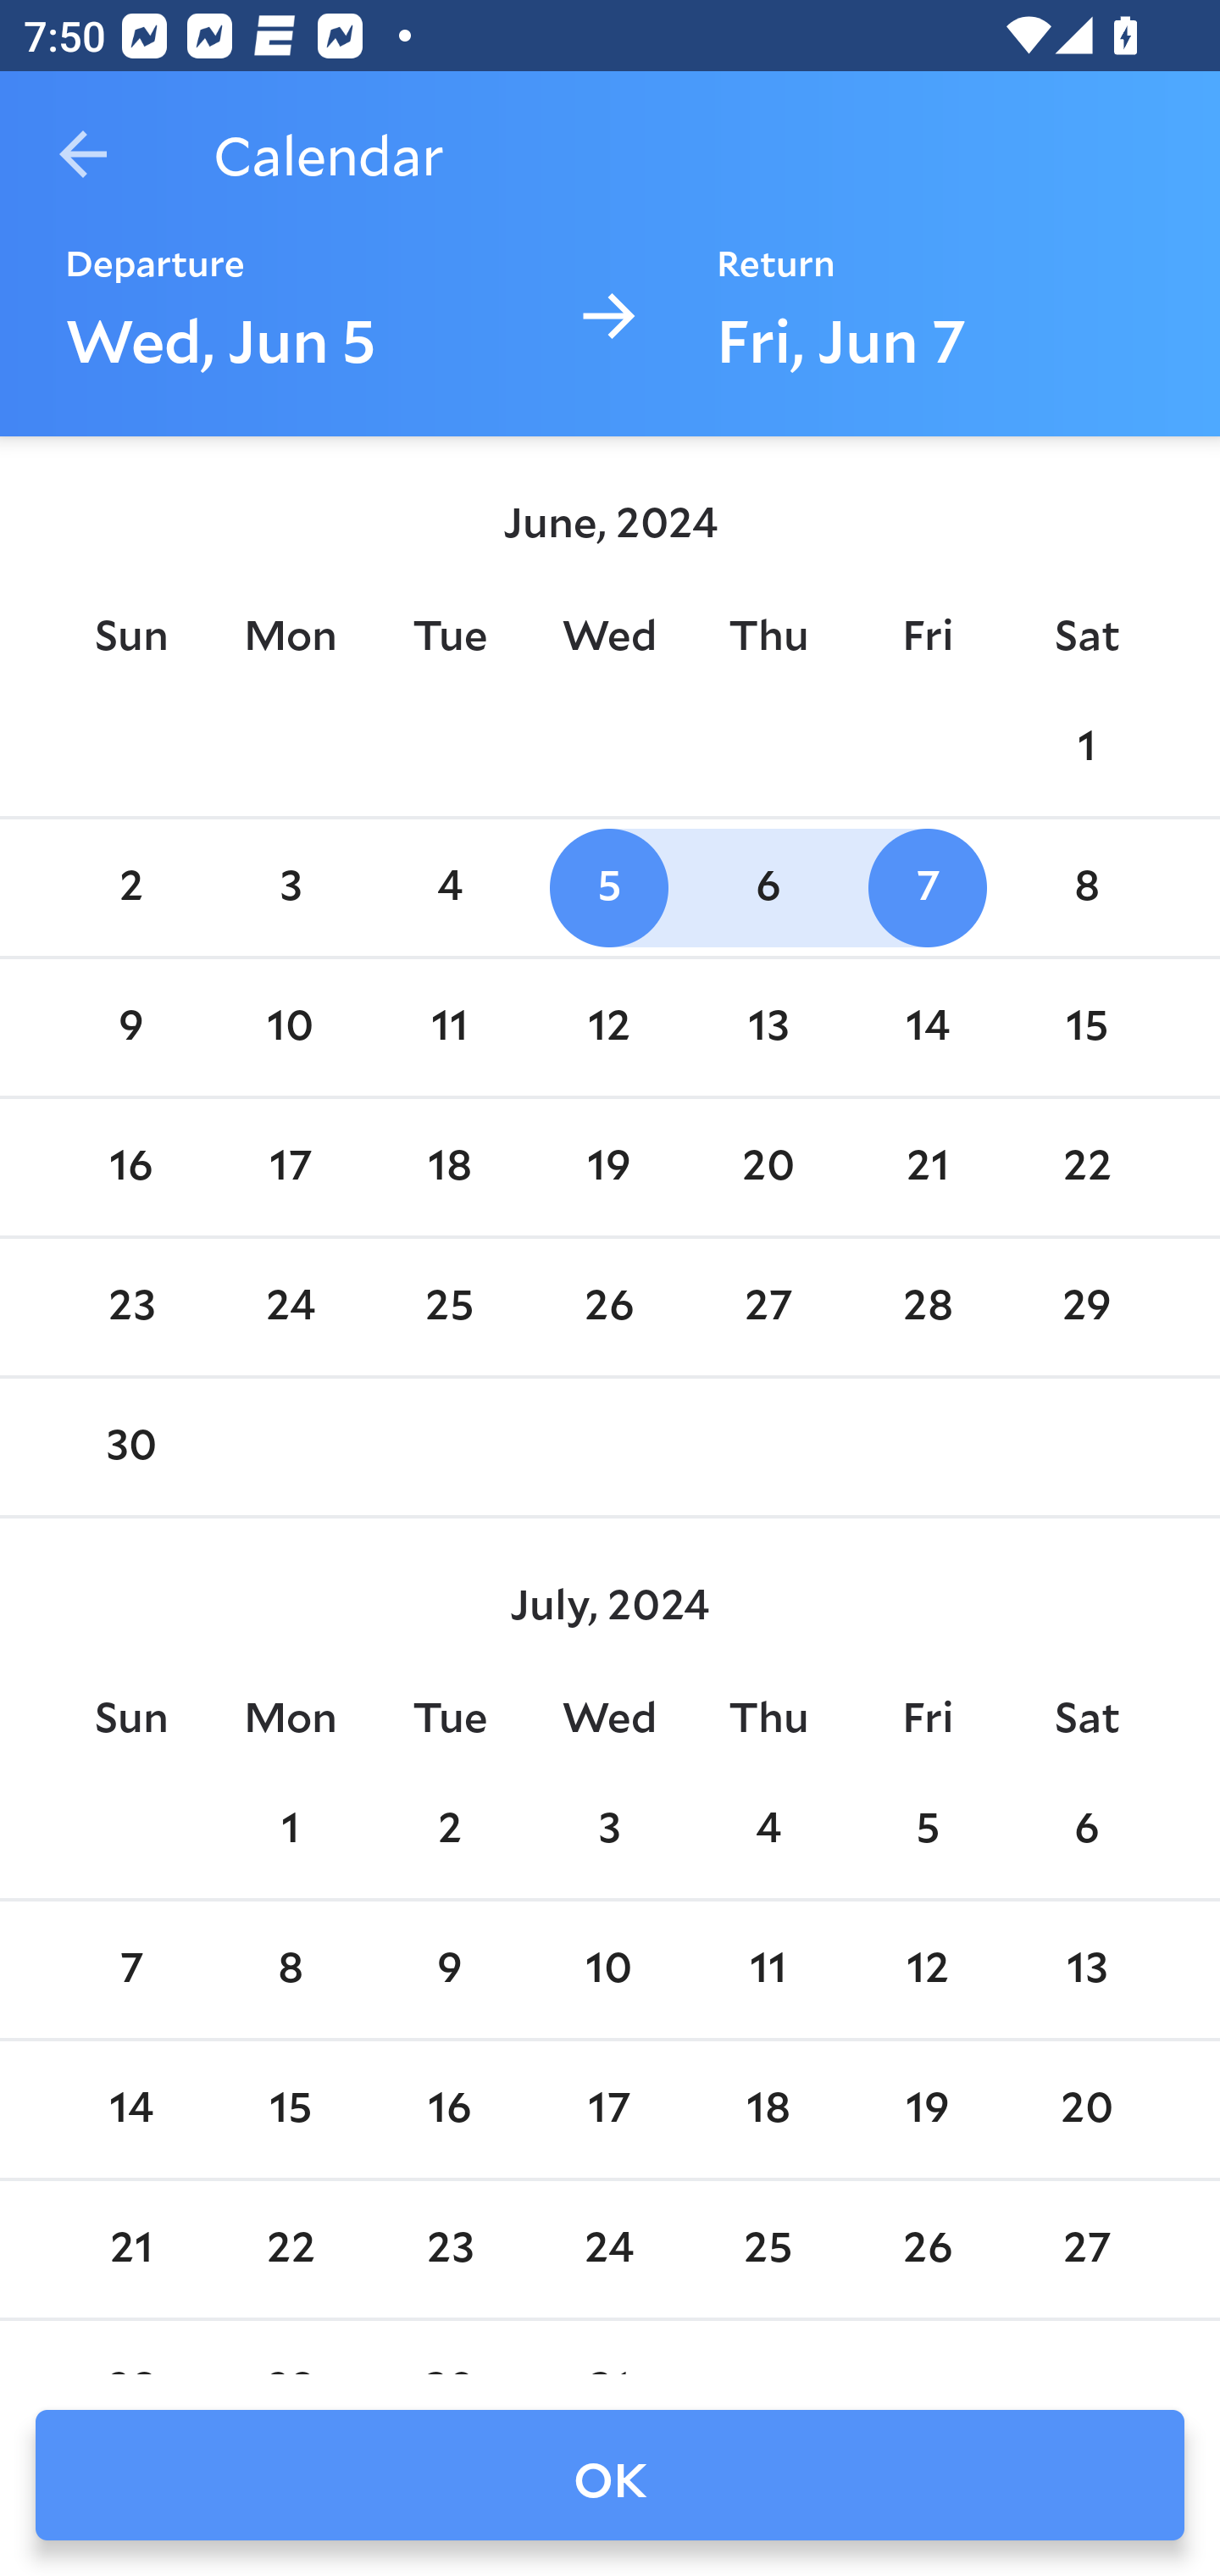  I want to click on 21, so click(927, 1167).